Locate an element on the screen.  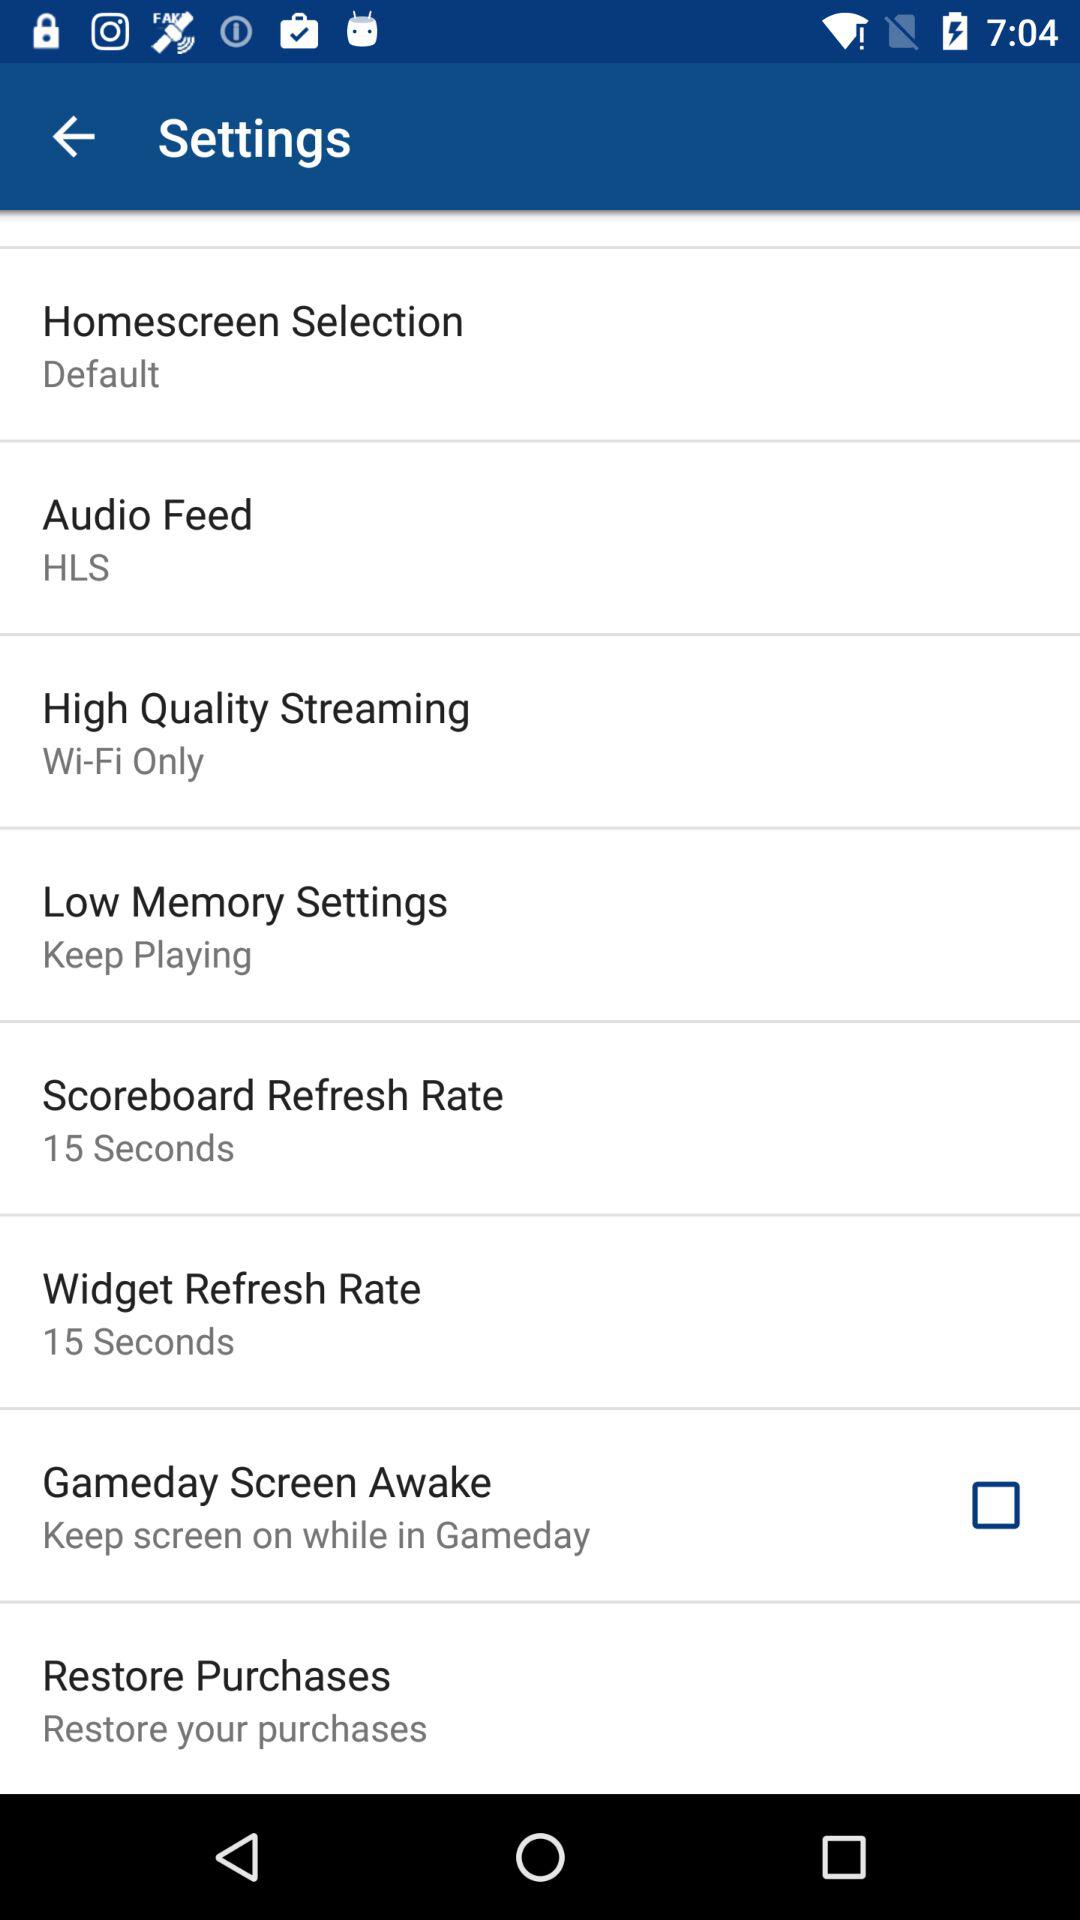
open the icon below the wi-fi only icon is located at coordinates (245, 900).